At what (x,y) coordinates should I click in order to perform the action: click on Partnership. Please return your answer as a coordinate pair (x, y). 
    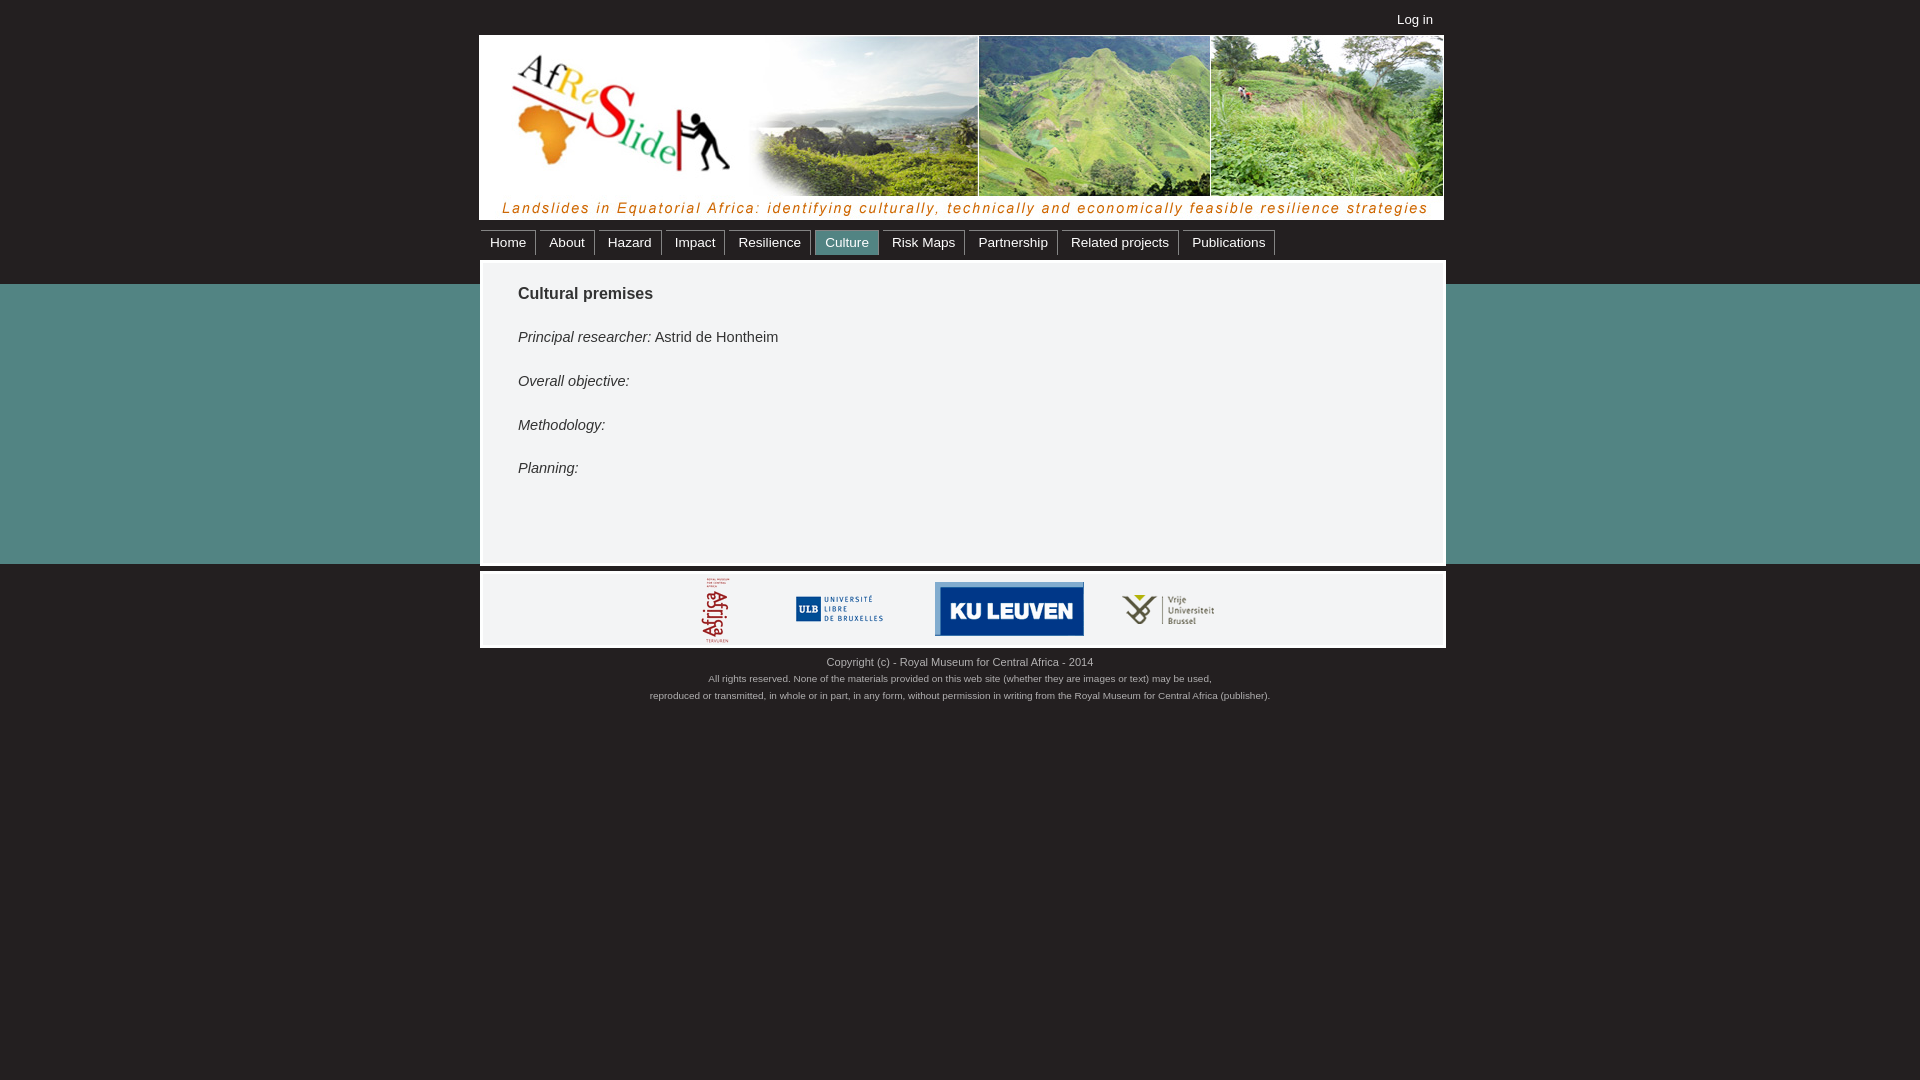
    Looking at the image, I should click on (1013, 242).